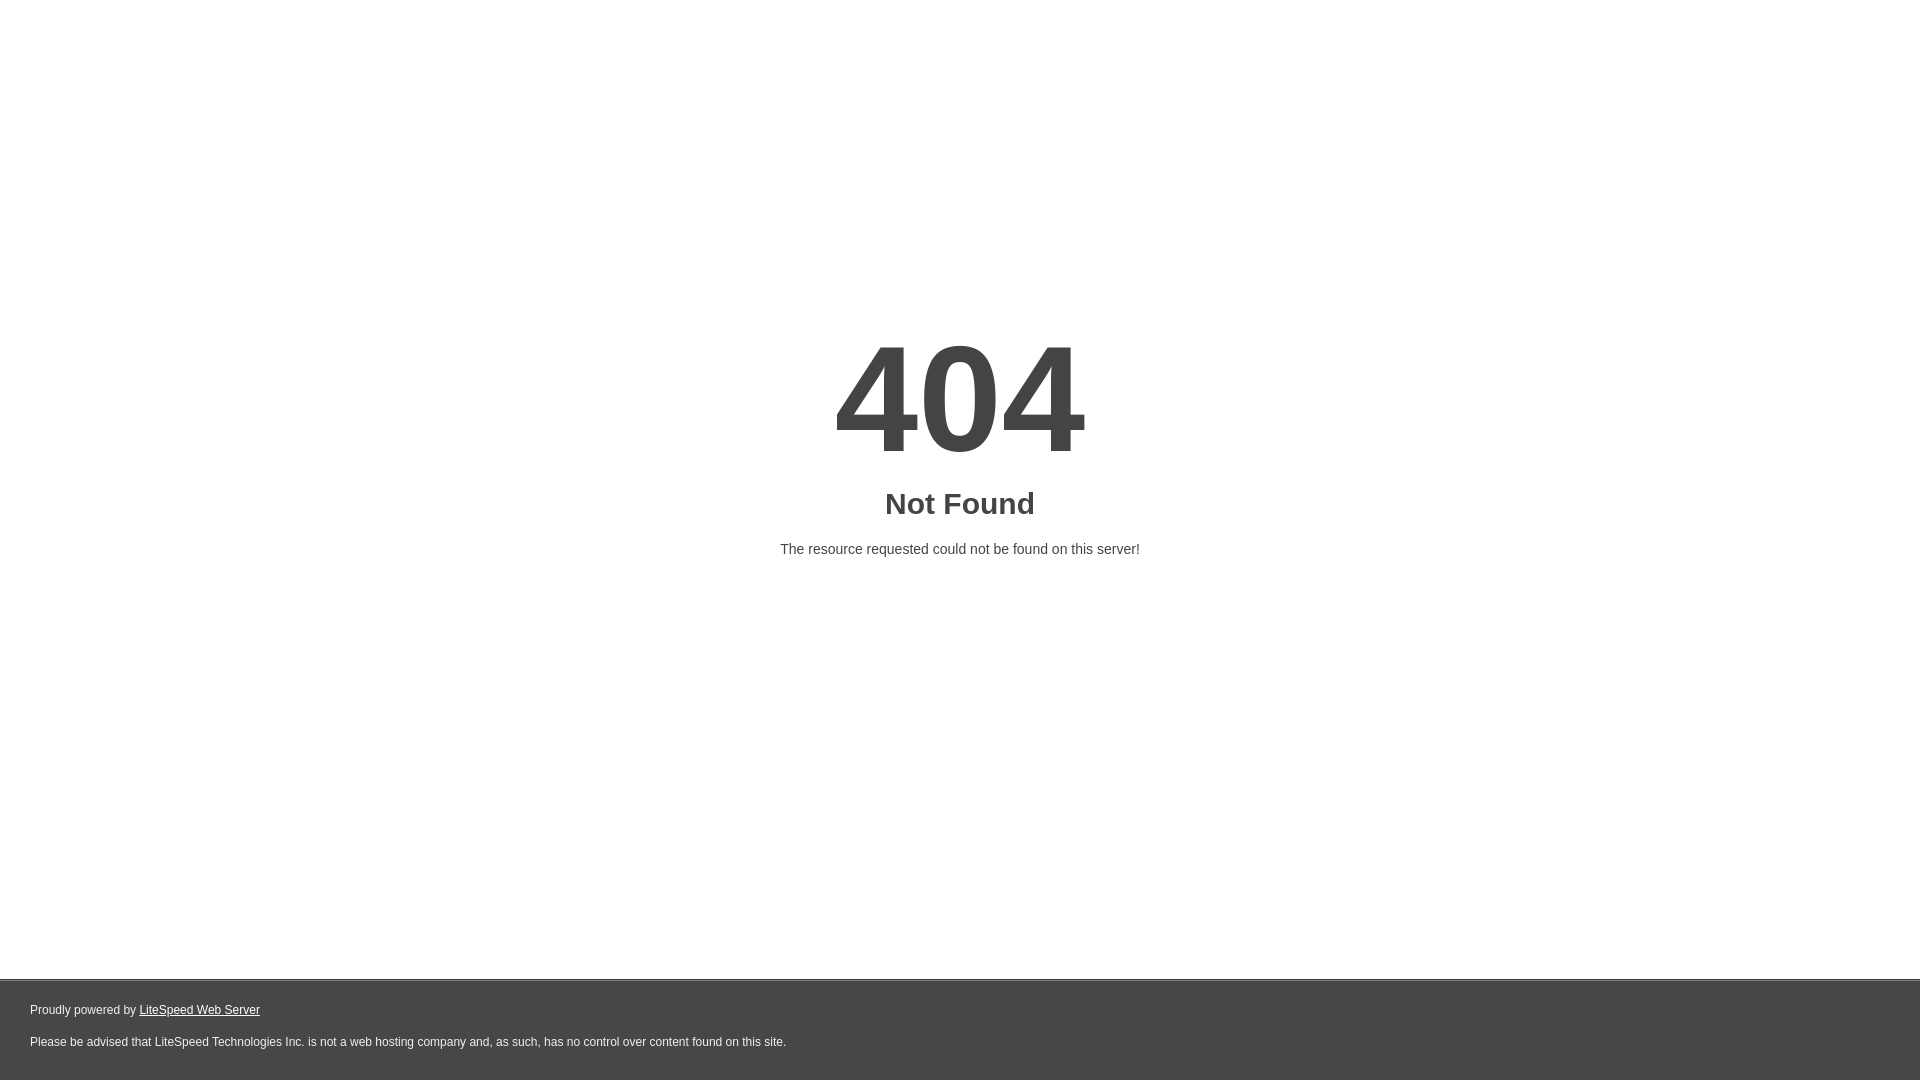 The height and width of the screenshot is (1080, 1920). Describe the element at coordinates (200, 1010) in the screenshot. I see `LiteSpeed Web Server` at that location.